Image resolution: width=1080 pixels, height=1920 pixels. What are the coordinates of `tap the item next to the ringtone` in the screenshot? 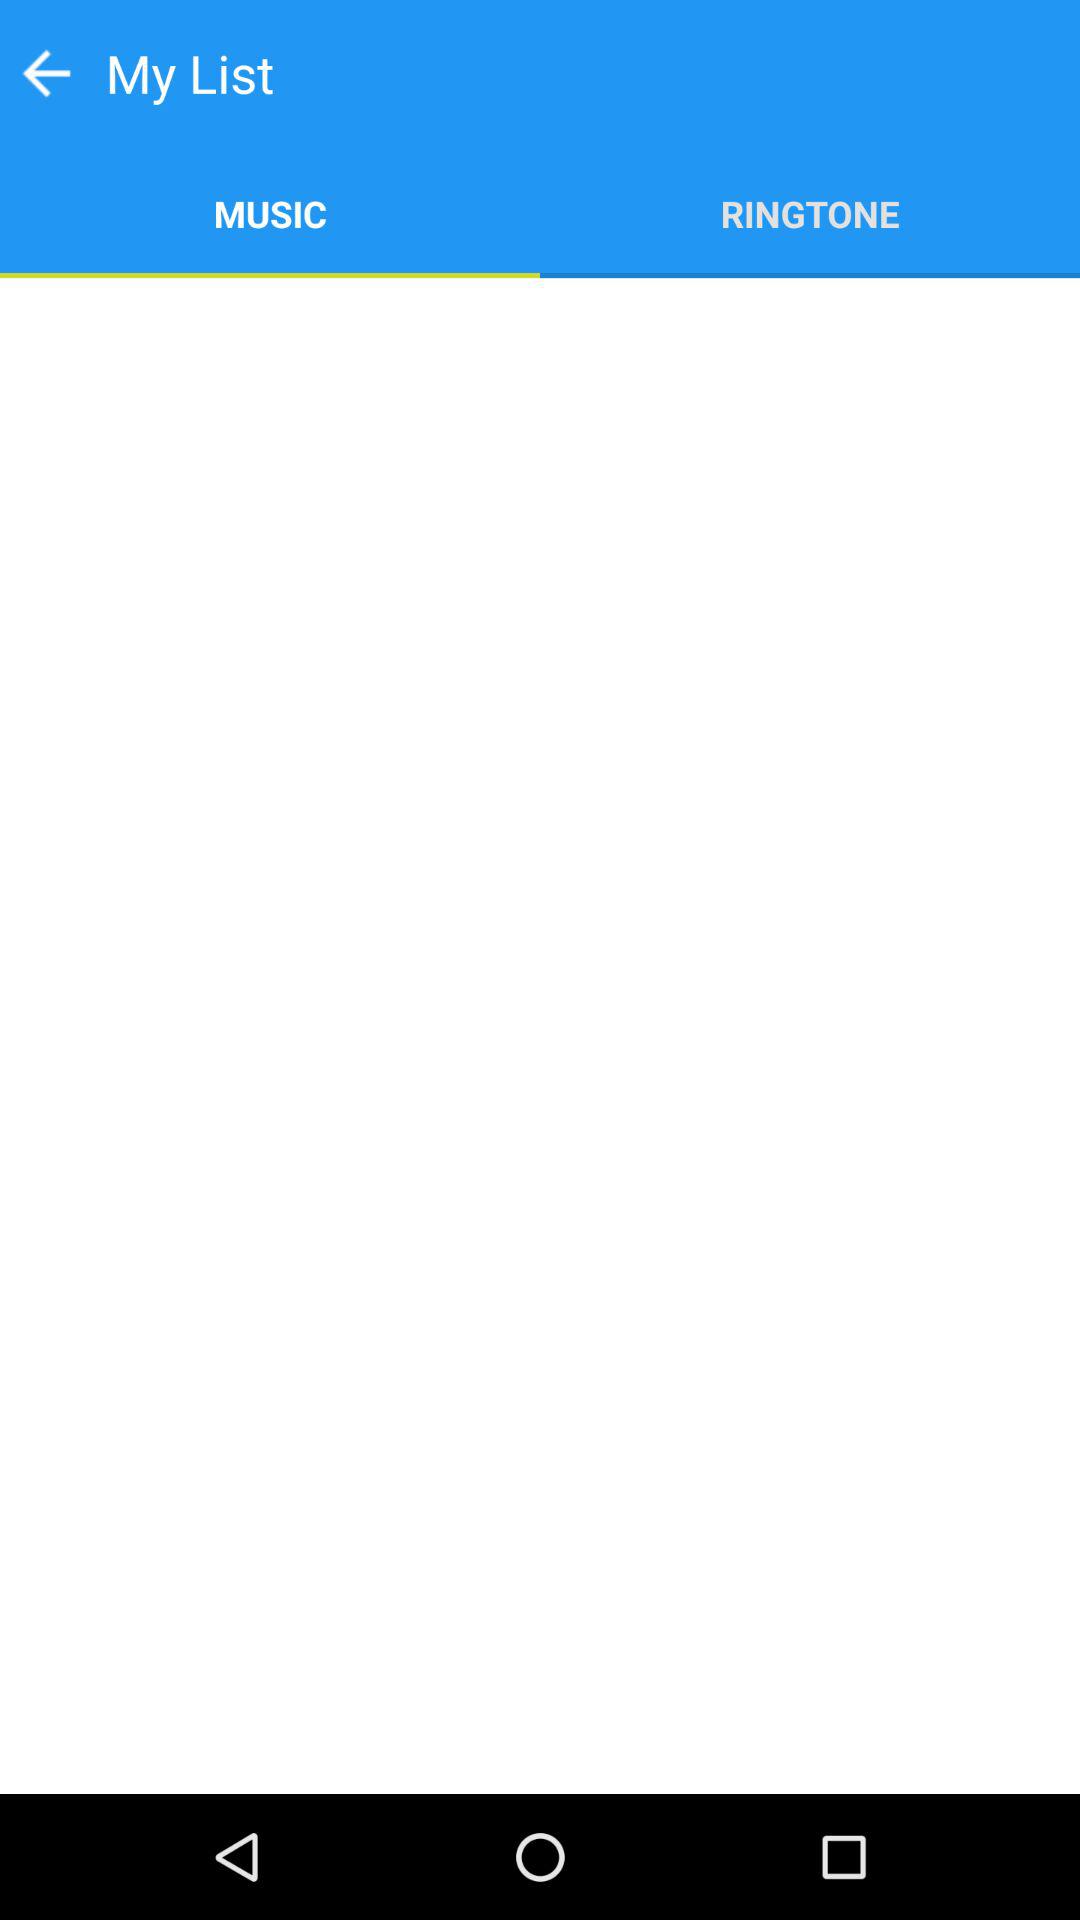 It's located at (270, 212).